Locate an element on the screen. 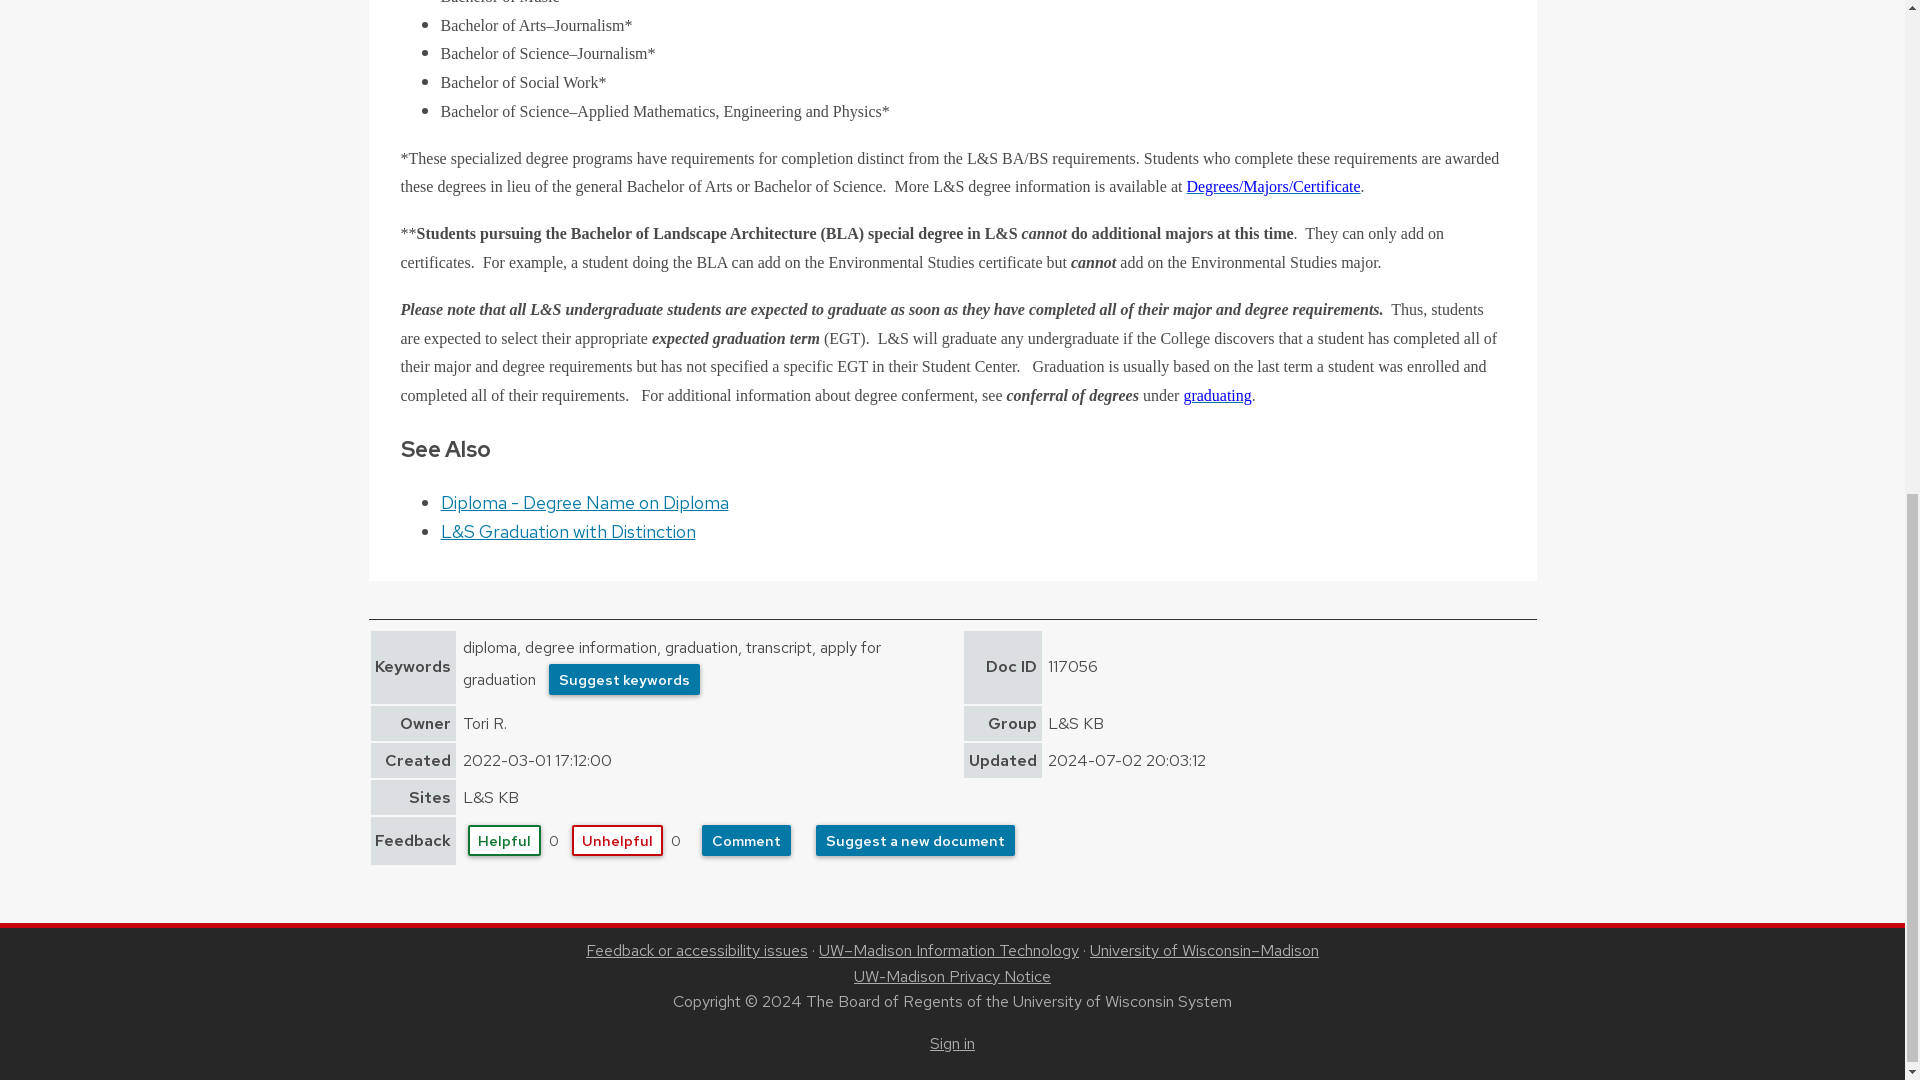 The width and height of the screenshot is (1920, 1080). Unhelpful is located at coordinates (617, 840).